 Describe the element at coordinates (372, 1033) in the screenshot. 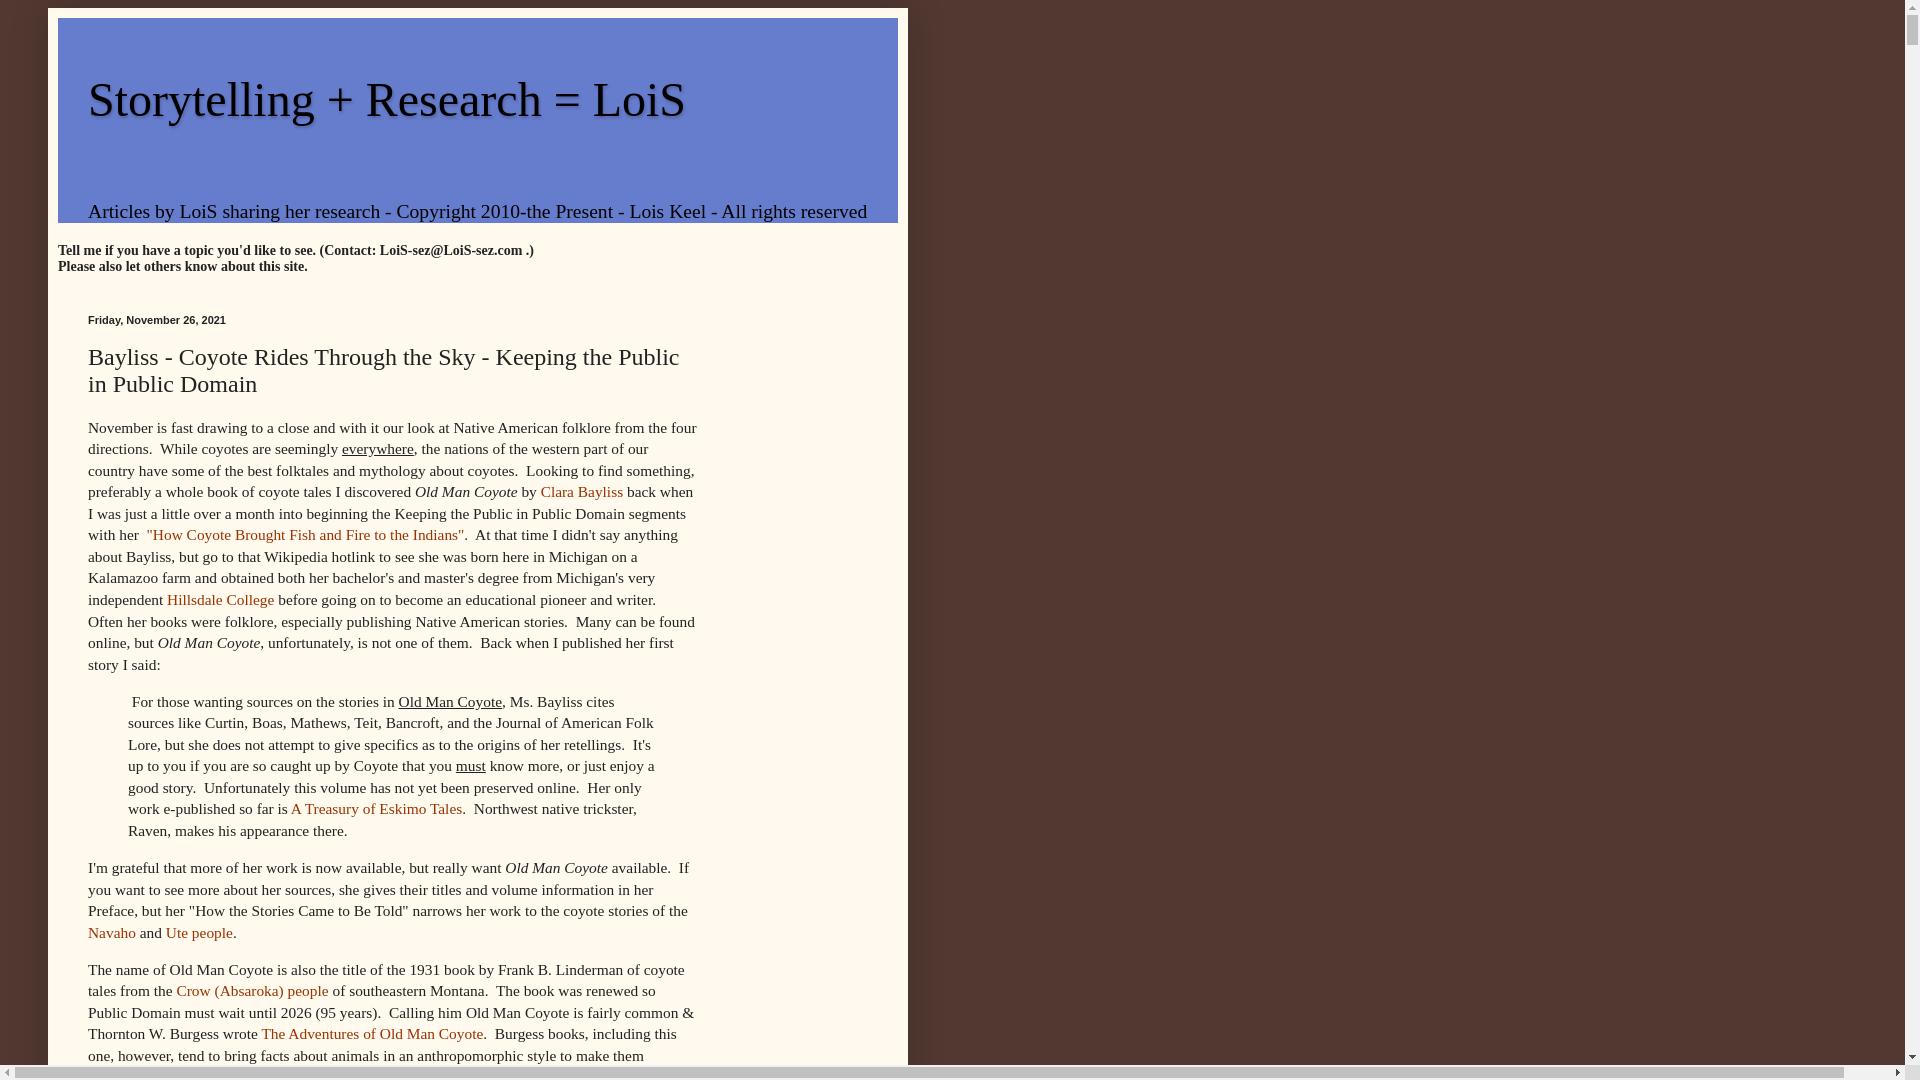

I see `The Adventures of Old Man Coyote` at that location.